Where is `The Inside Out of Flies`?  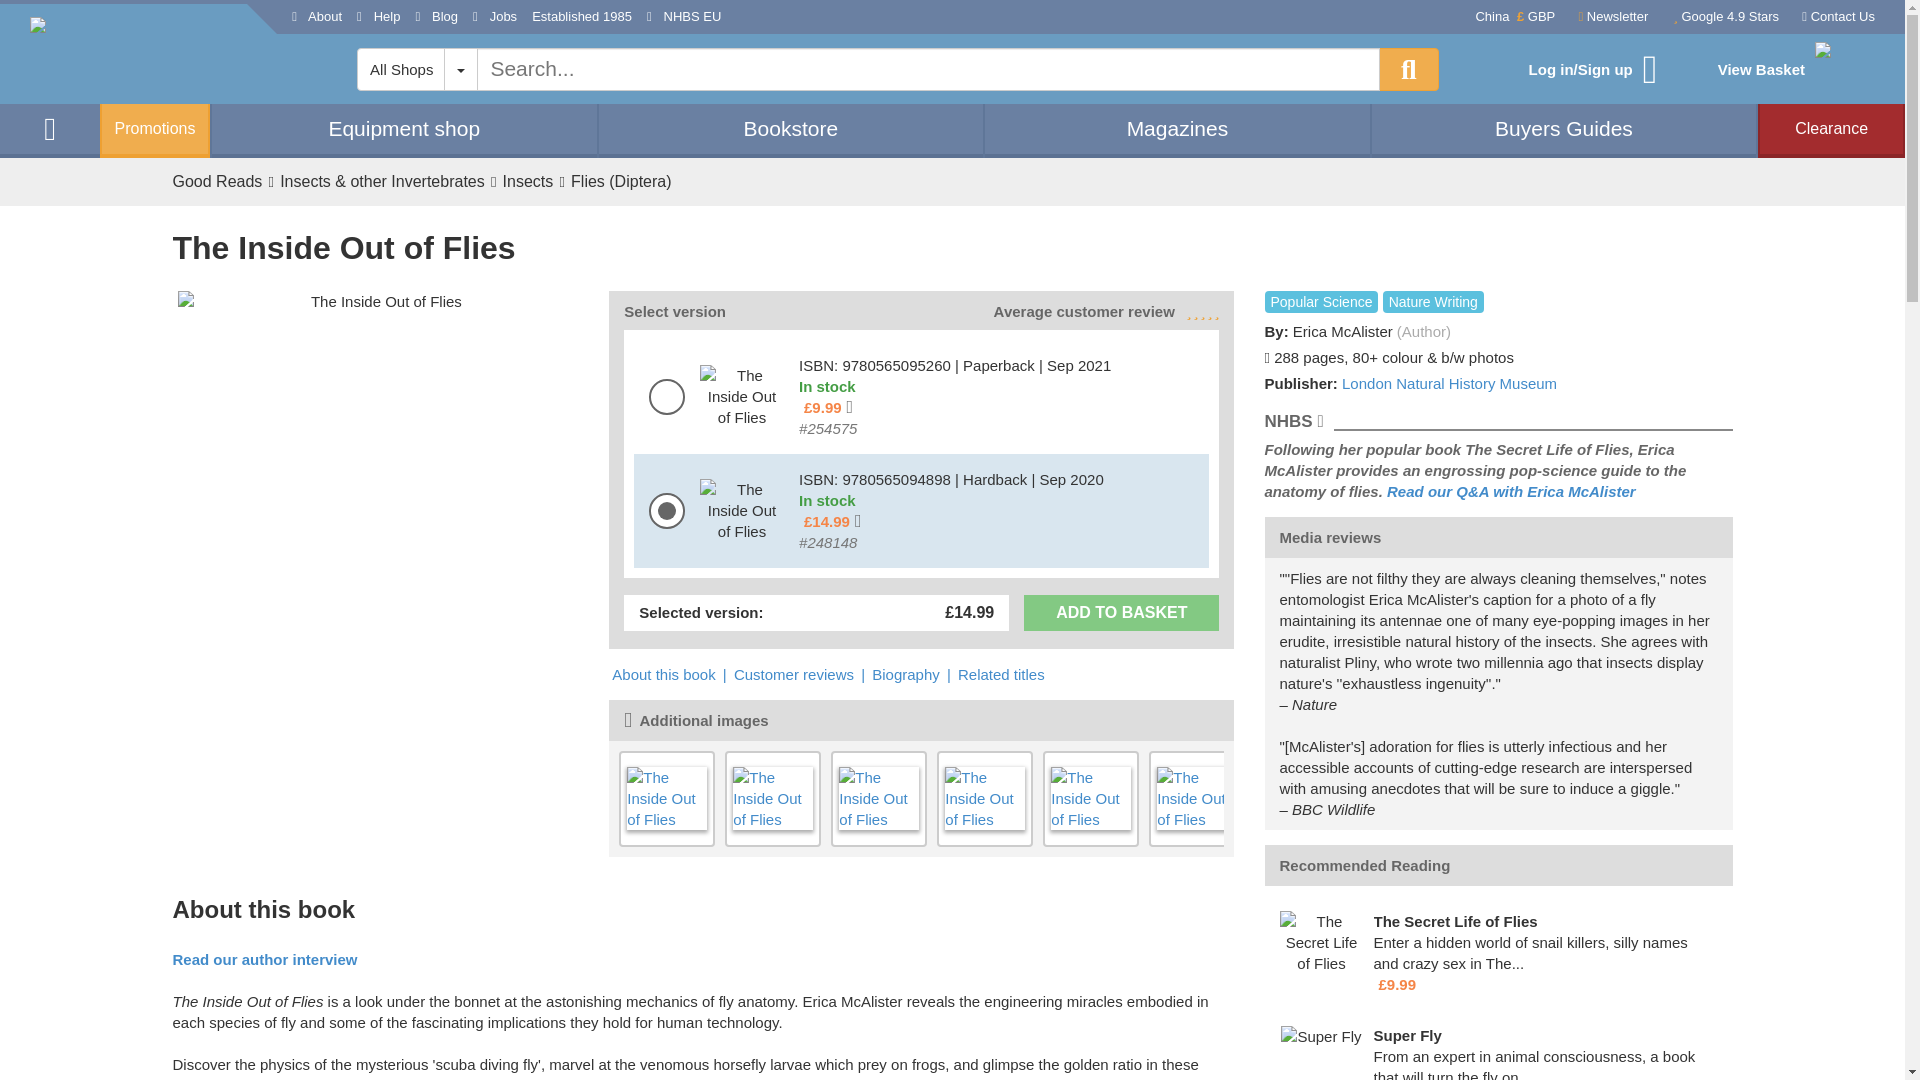 The Inside Out of Flies is located at coordinates (378, 301).